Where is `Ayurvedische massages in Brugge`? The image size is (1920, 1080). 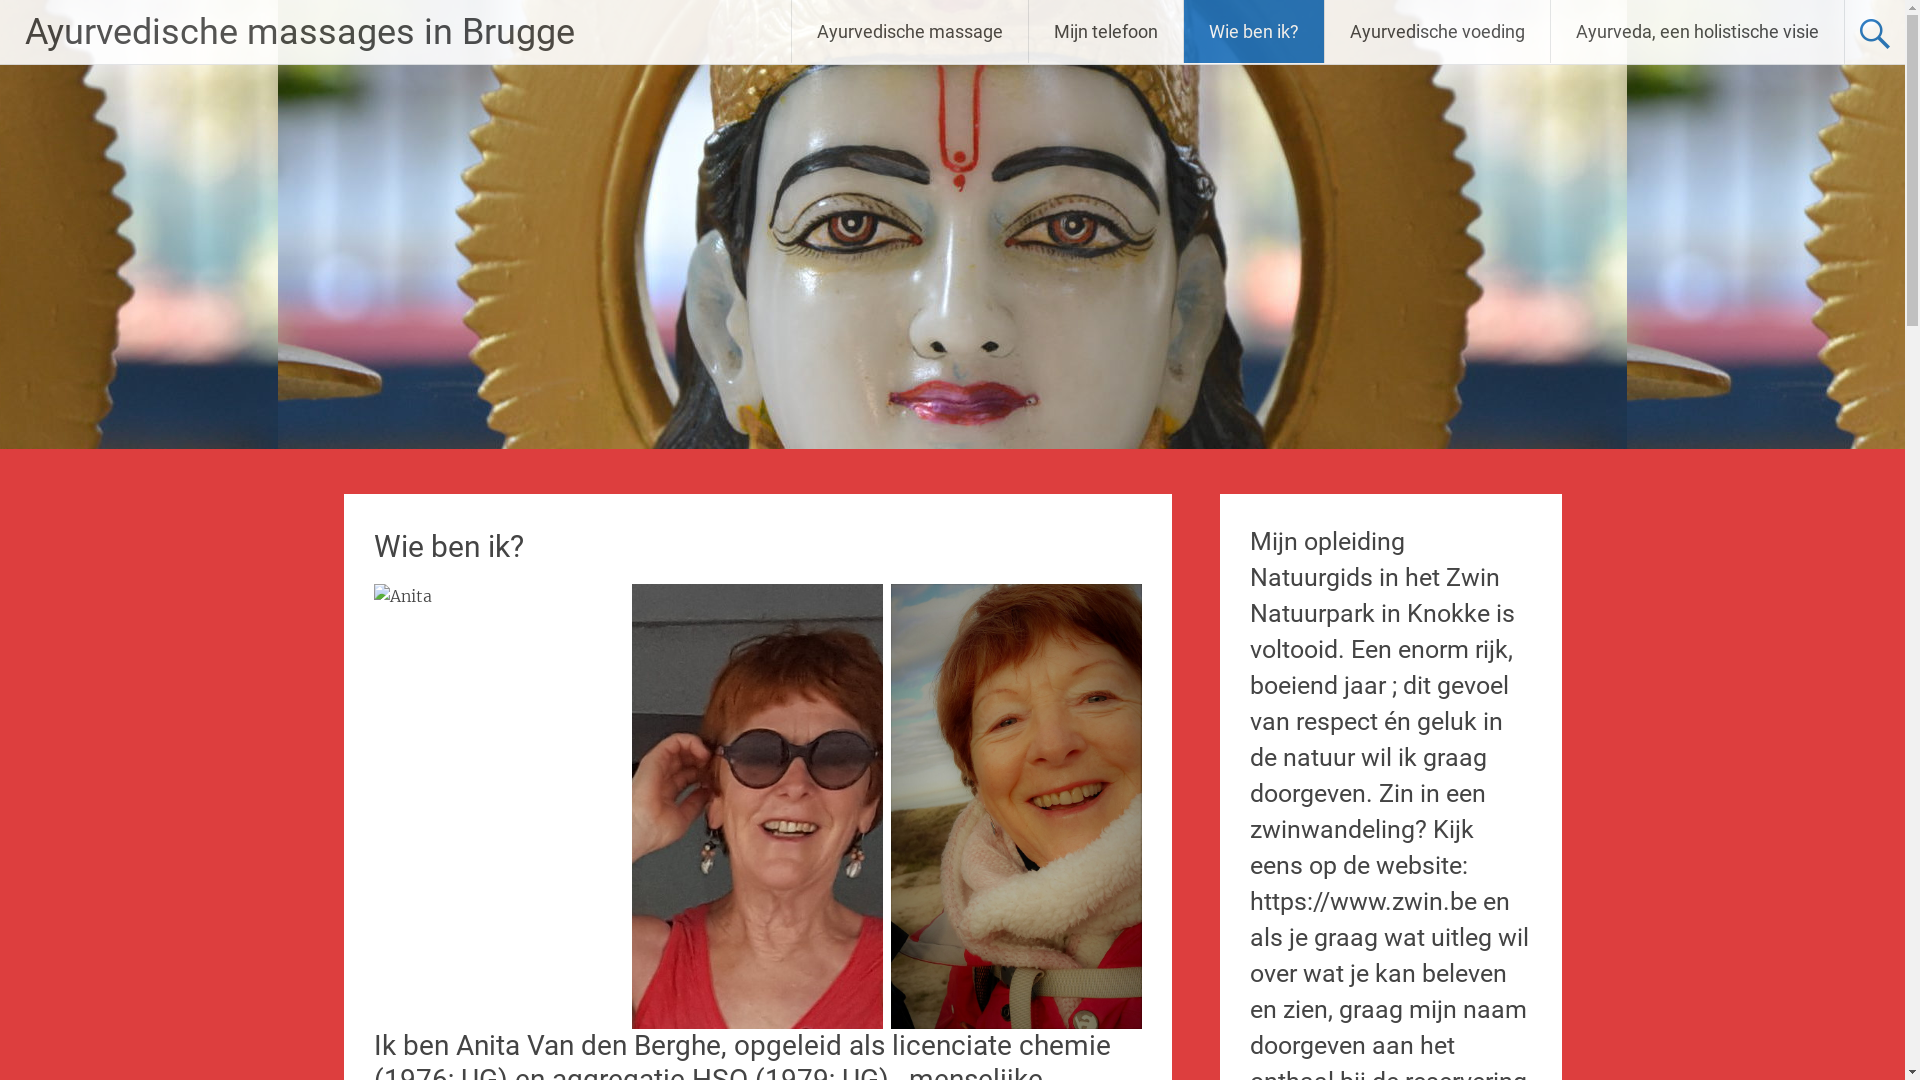
Ayurvedische massages in Brugge is located at coordinates (300, 32).